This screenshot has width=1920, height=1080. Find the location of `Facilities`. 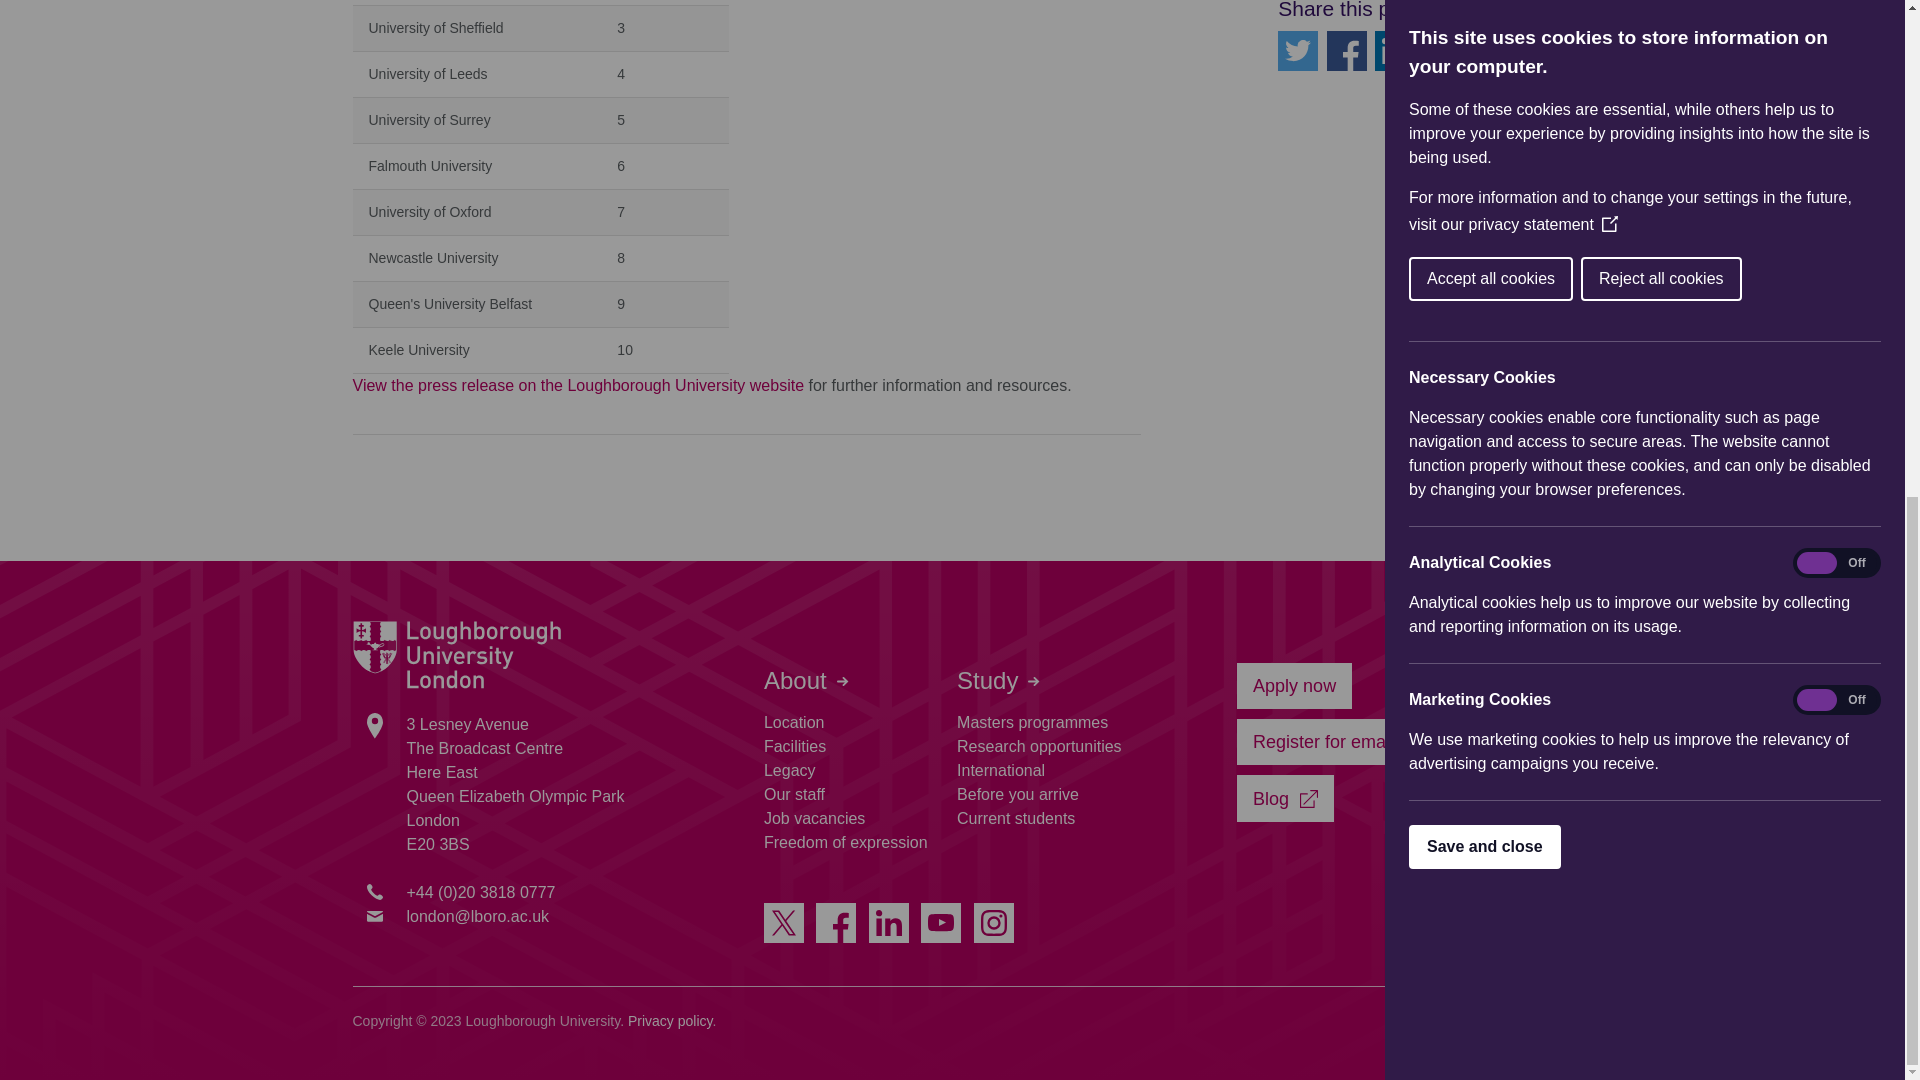

Facilities is located at coordinates (794, 747).